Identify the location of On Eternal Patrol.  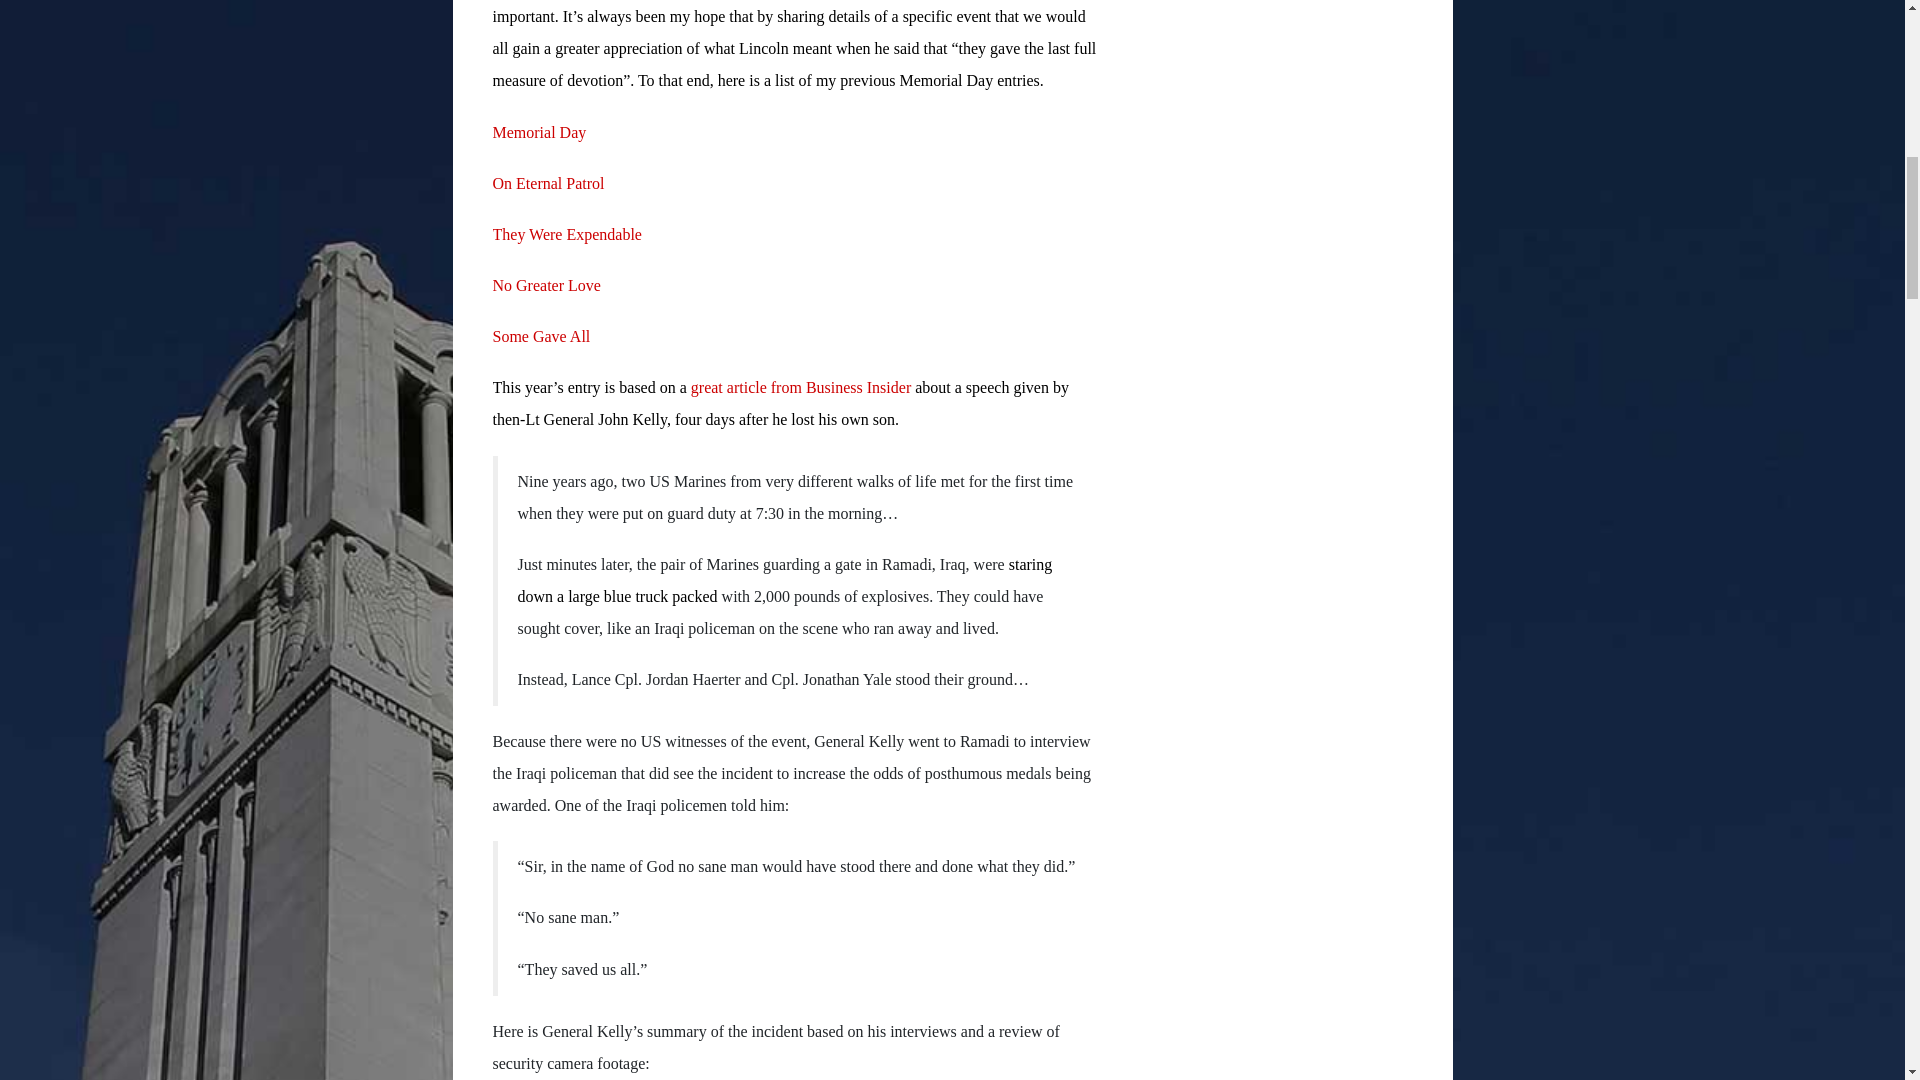
(548, 183).